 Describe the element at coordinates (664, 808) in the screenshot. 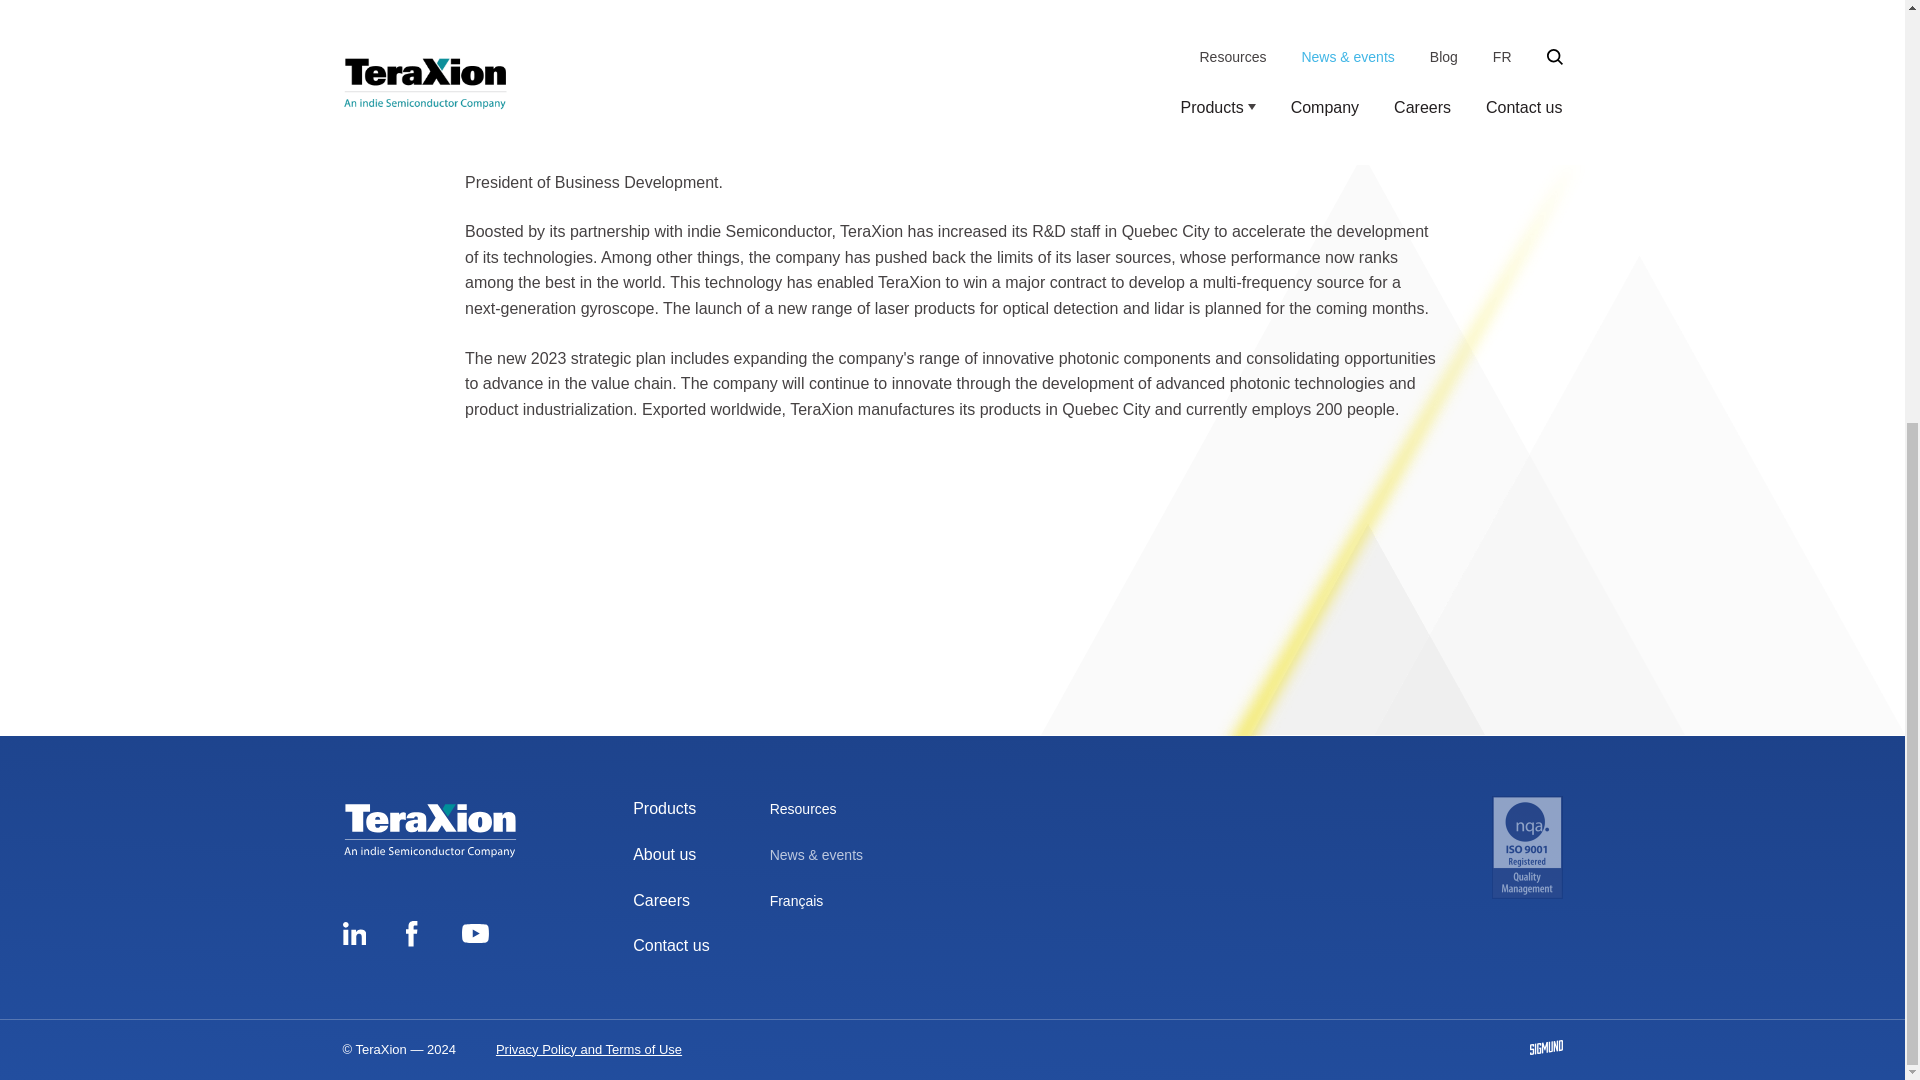

I see `Products` at that location.